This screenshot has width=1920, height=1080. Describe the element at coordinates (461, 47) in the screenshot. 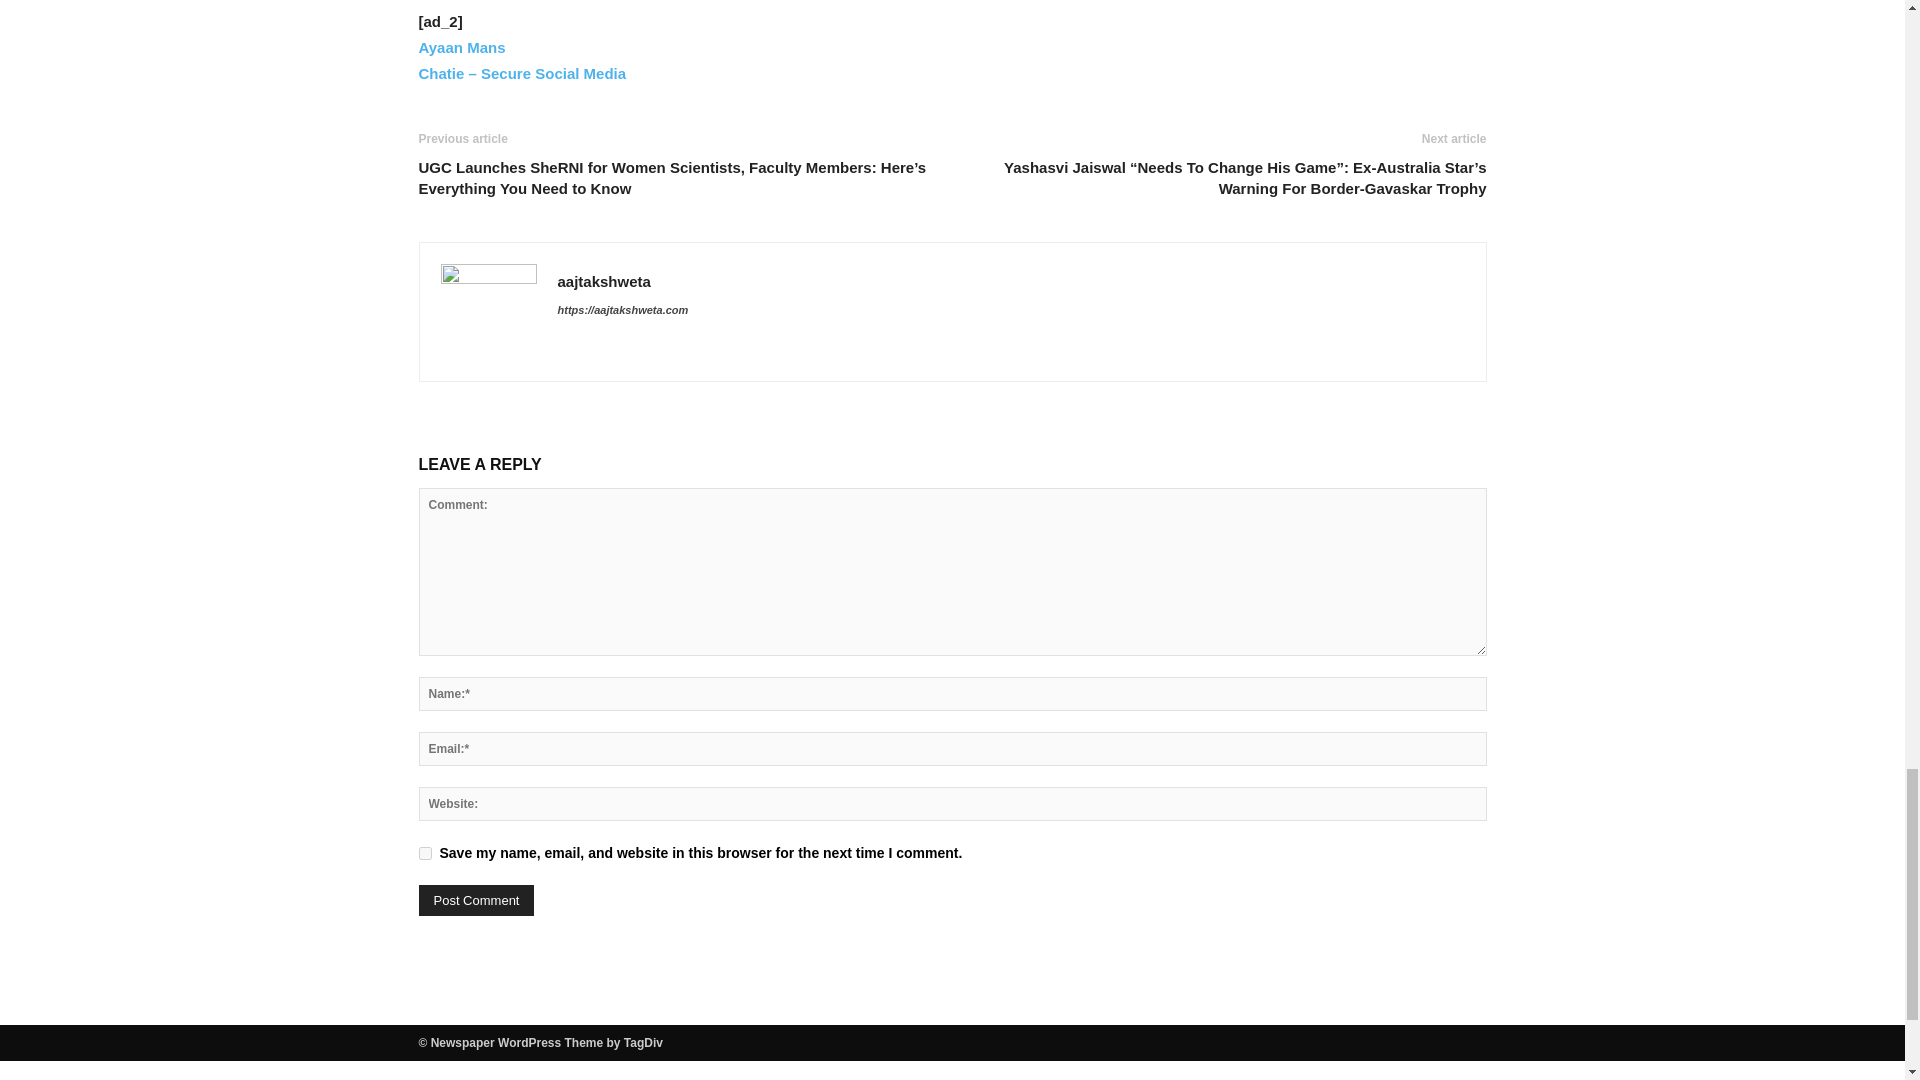

I see `Ayaan Mans` at that location.